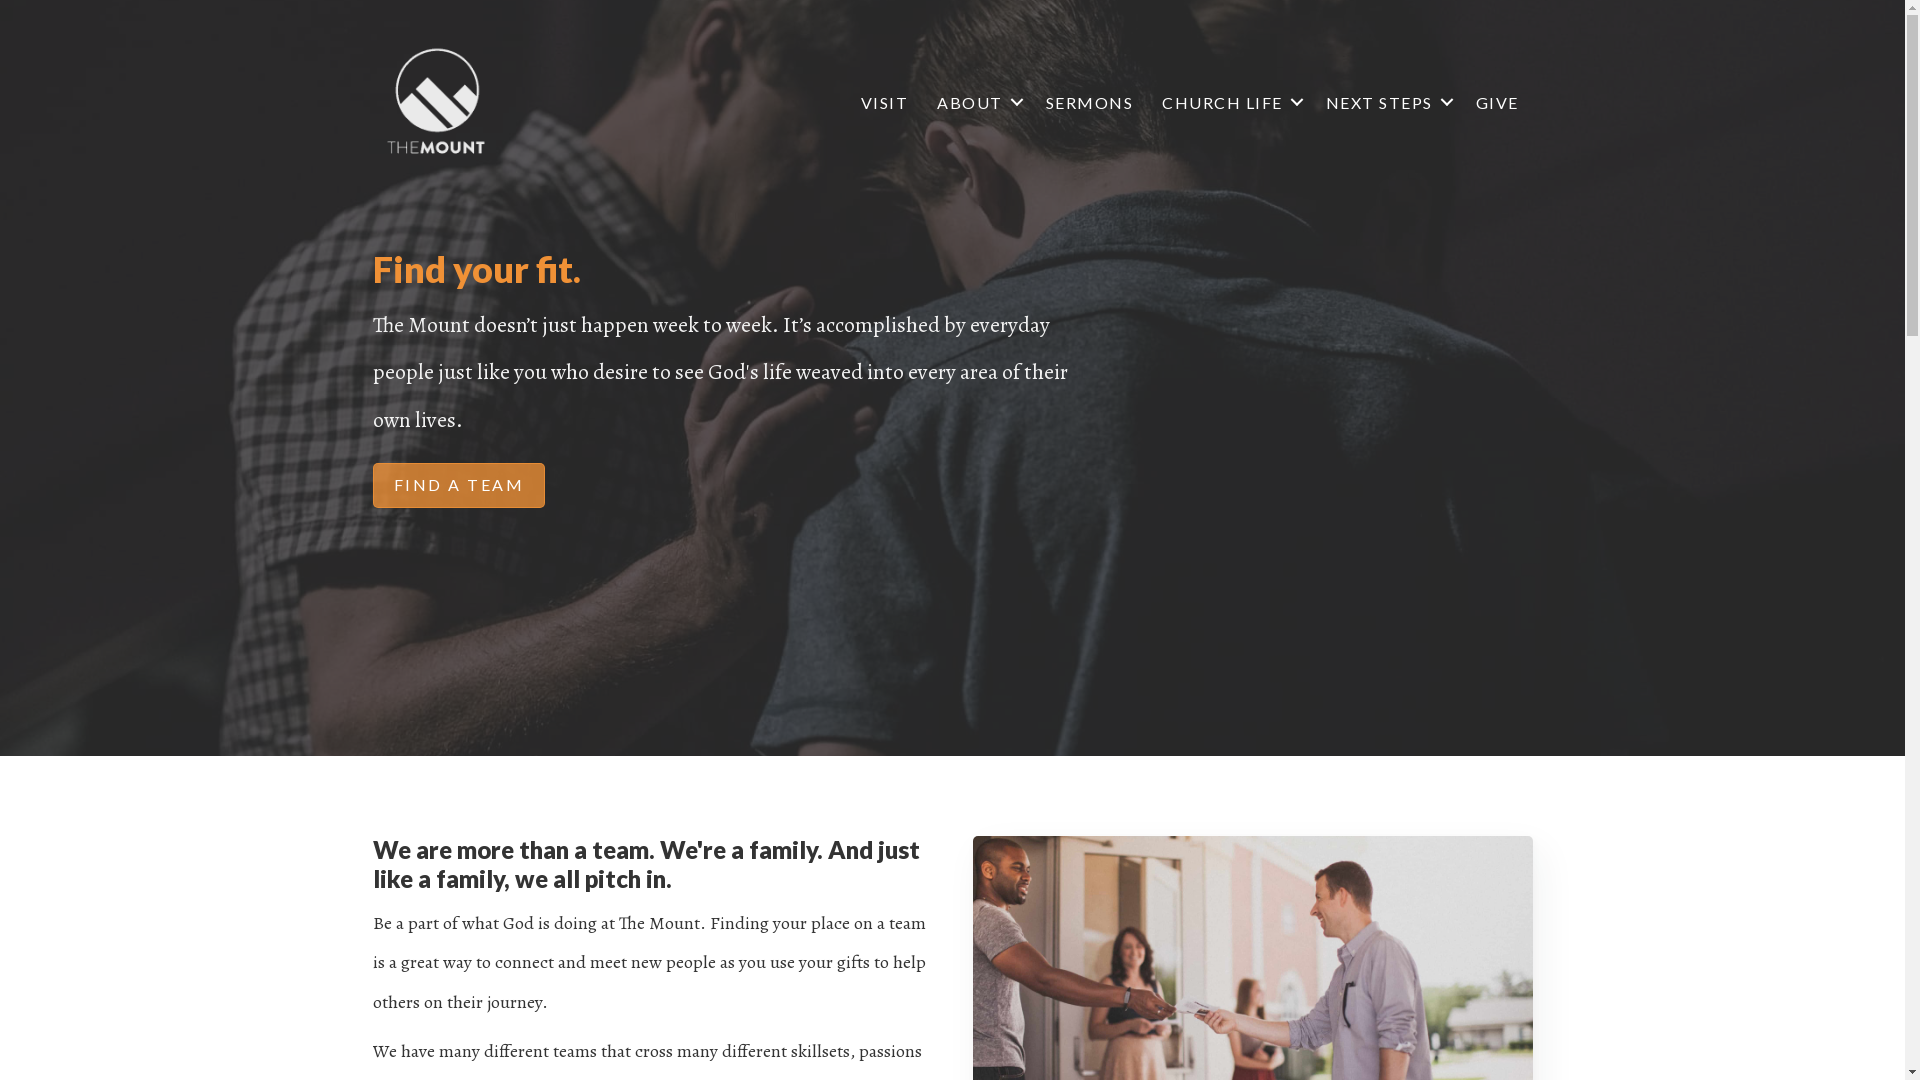 Image resolution: width=1920 pixels, height=1080 pixels. I want to click on CHURCH LIFE, so click(1230, 102).